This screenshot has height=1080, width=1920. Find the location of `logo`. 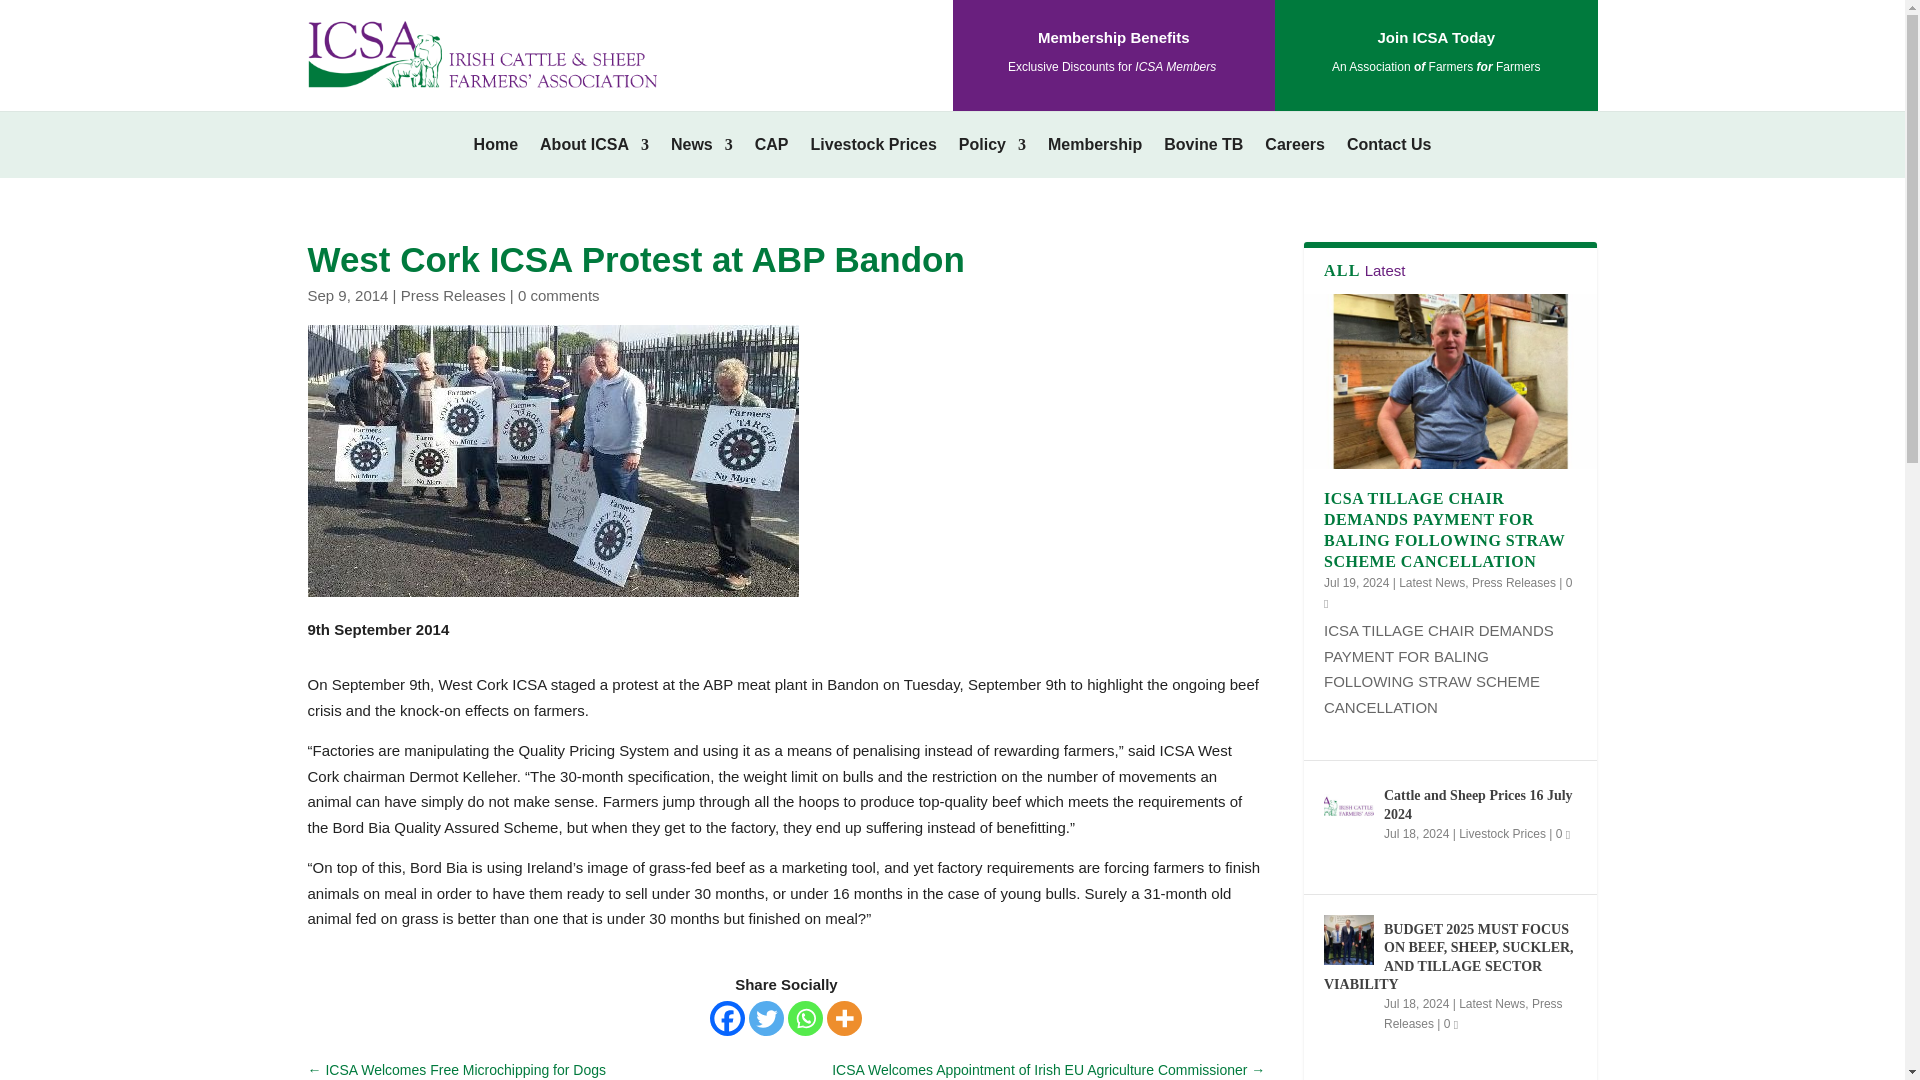

logo is located at coordinates (501, 54).